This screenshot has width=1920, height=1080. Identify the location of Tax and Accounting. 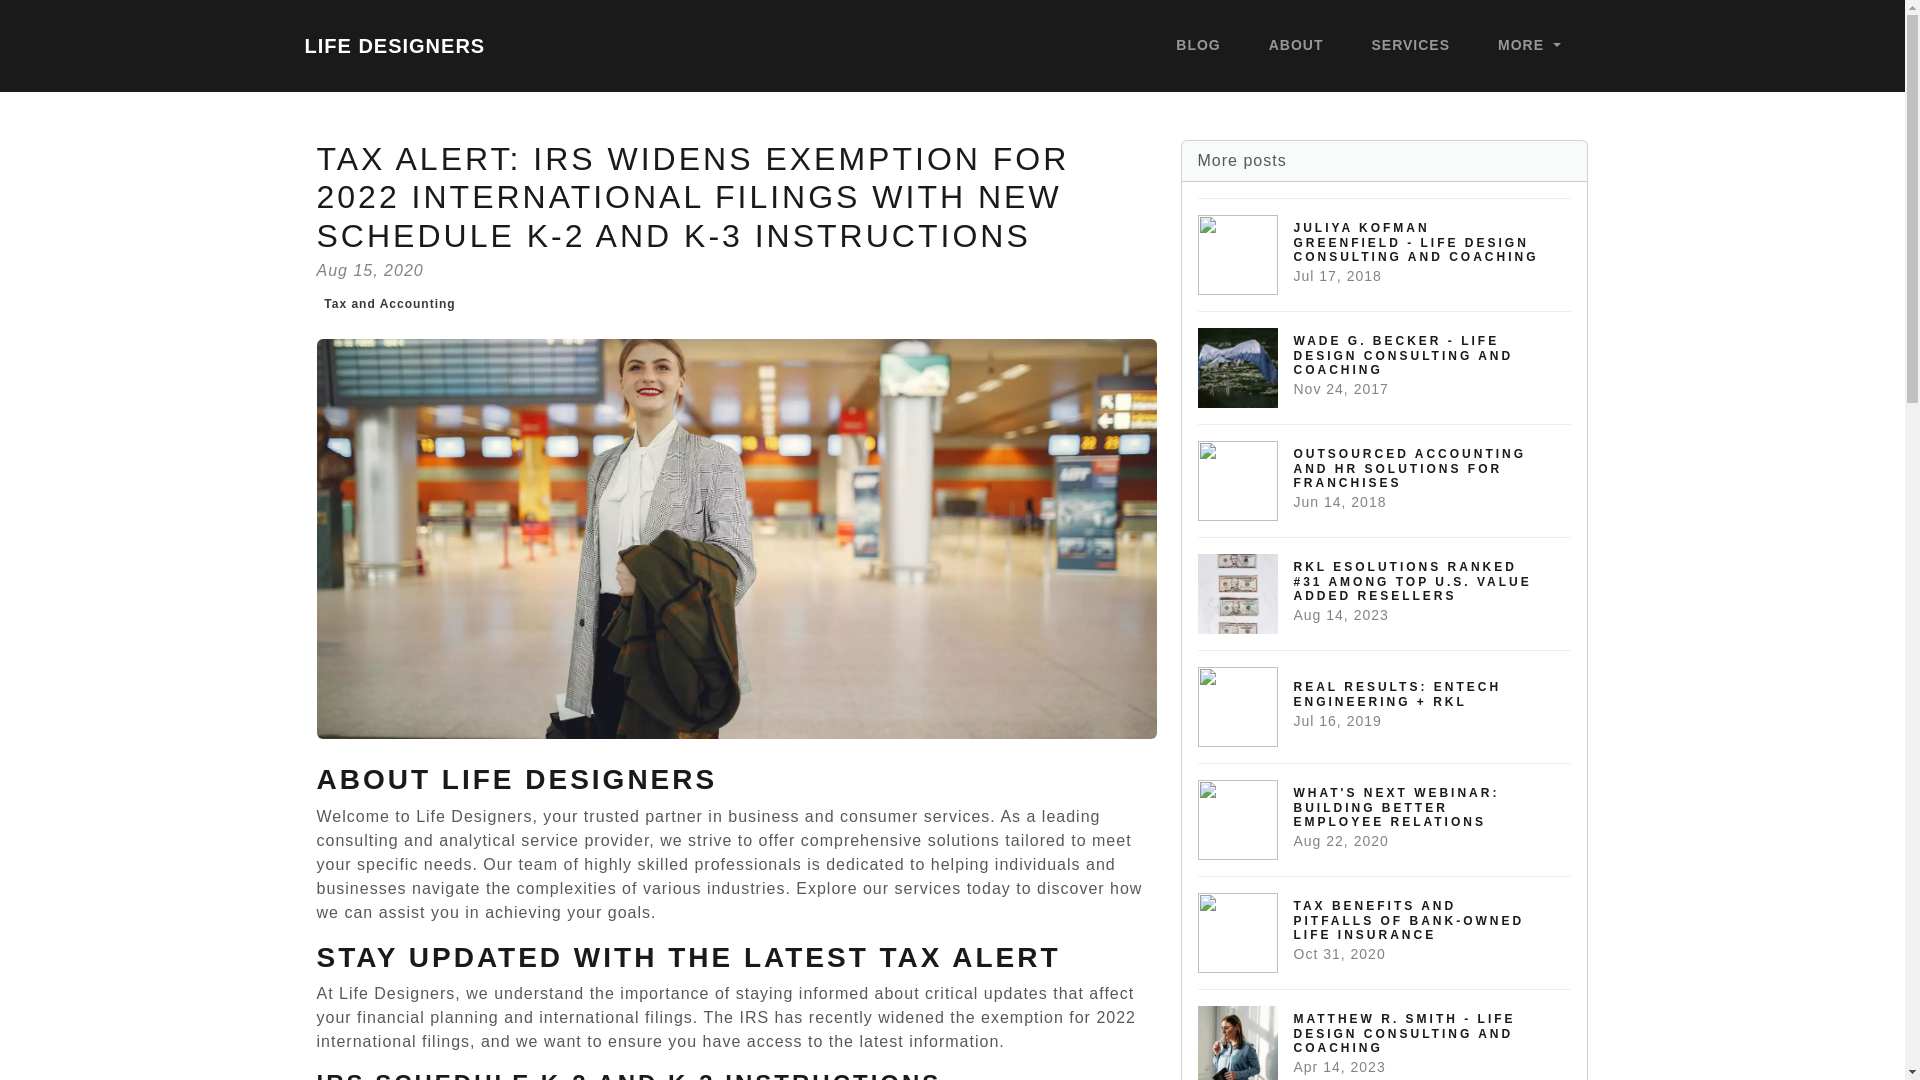
(389, 304).